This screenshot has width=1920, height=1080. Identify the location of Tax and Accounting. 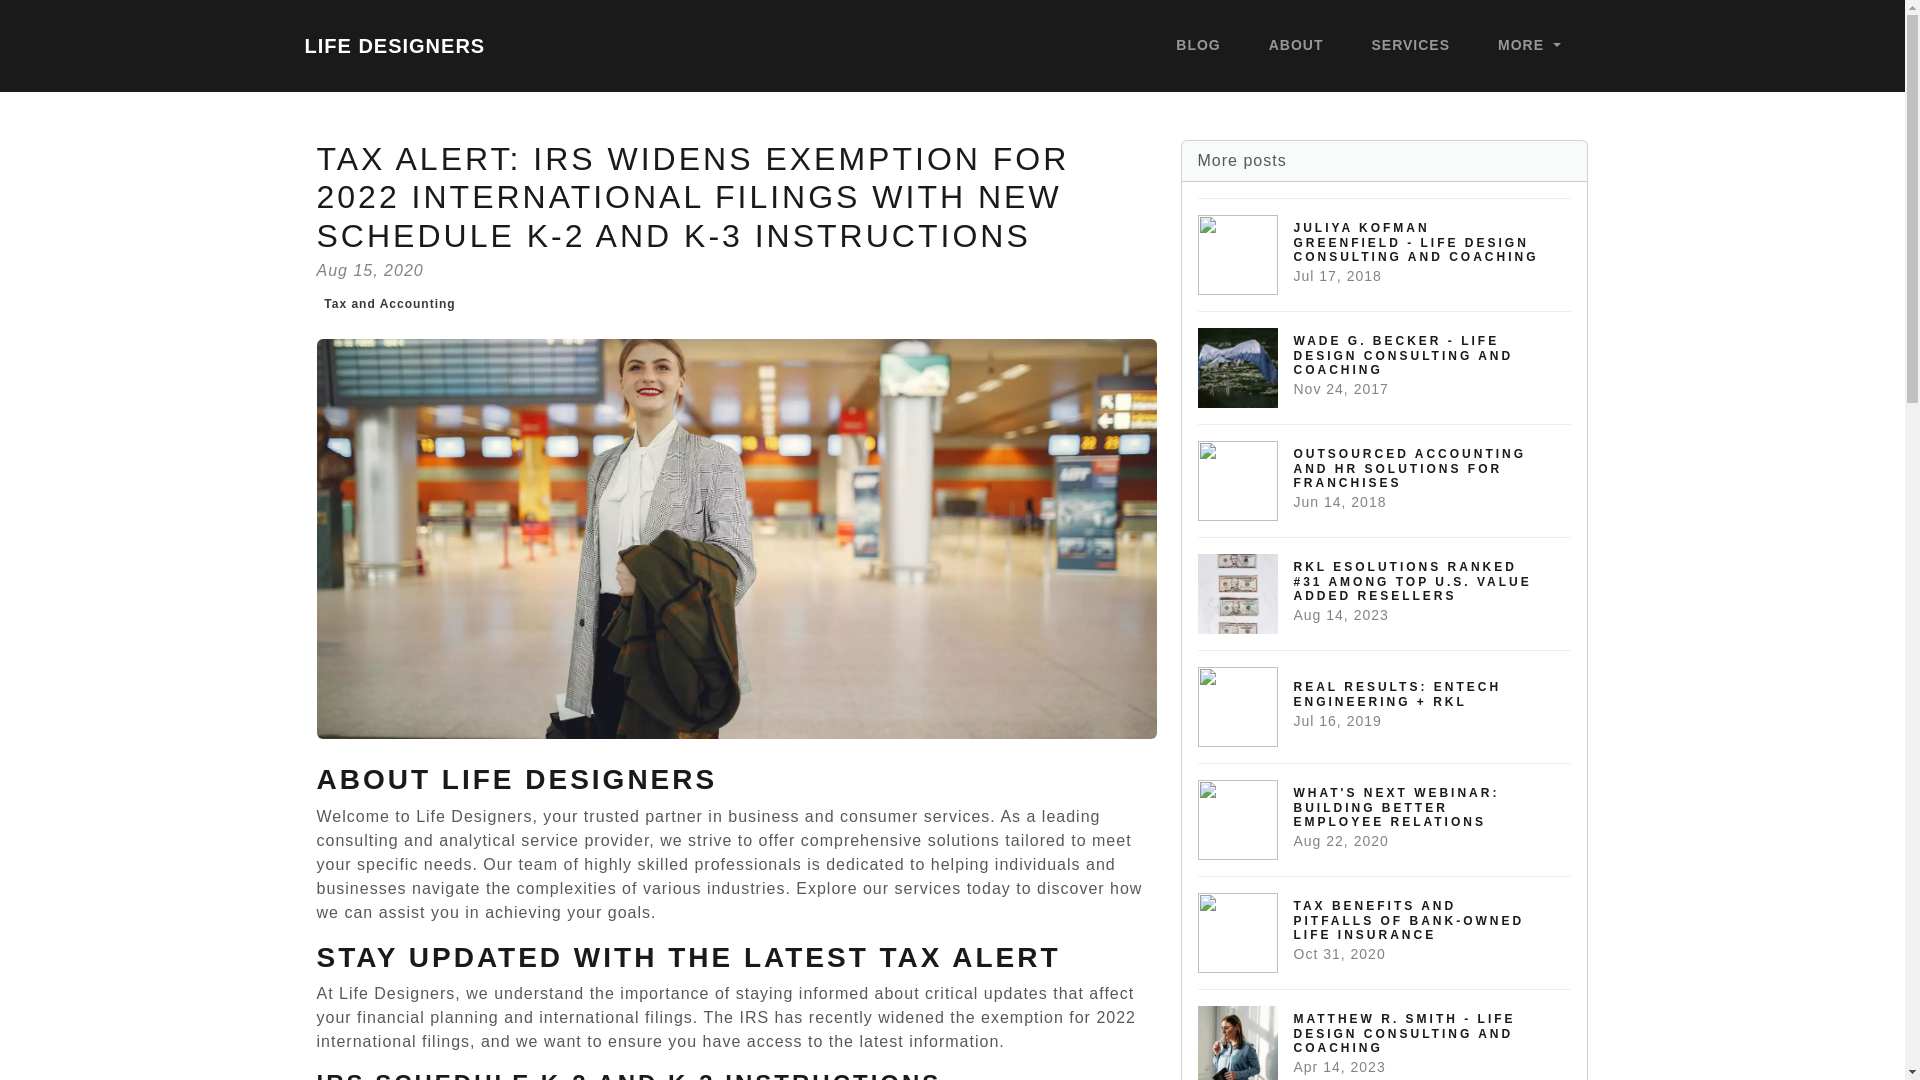
(389, 304).